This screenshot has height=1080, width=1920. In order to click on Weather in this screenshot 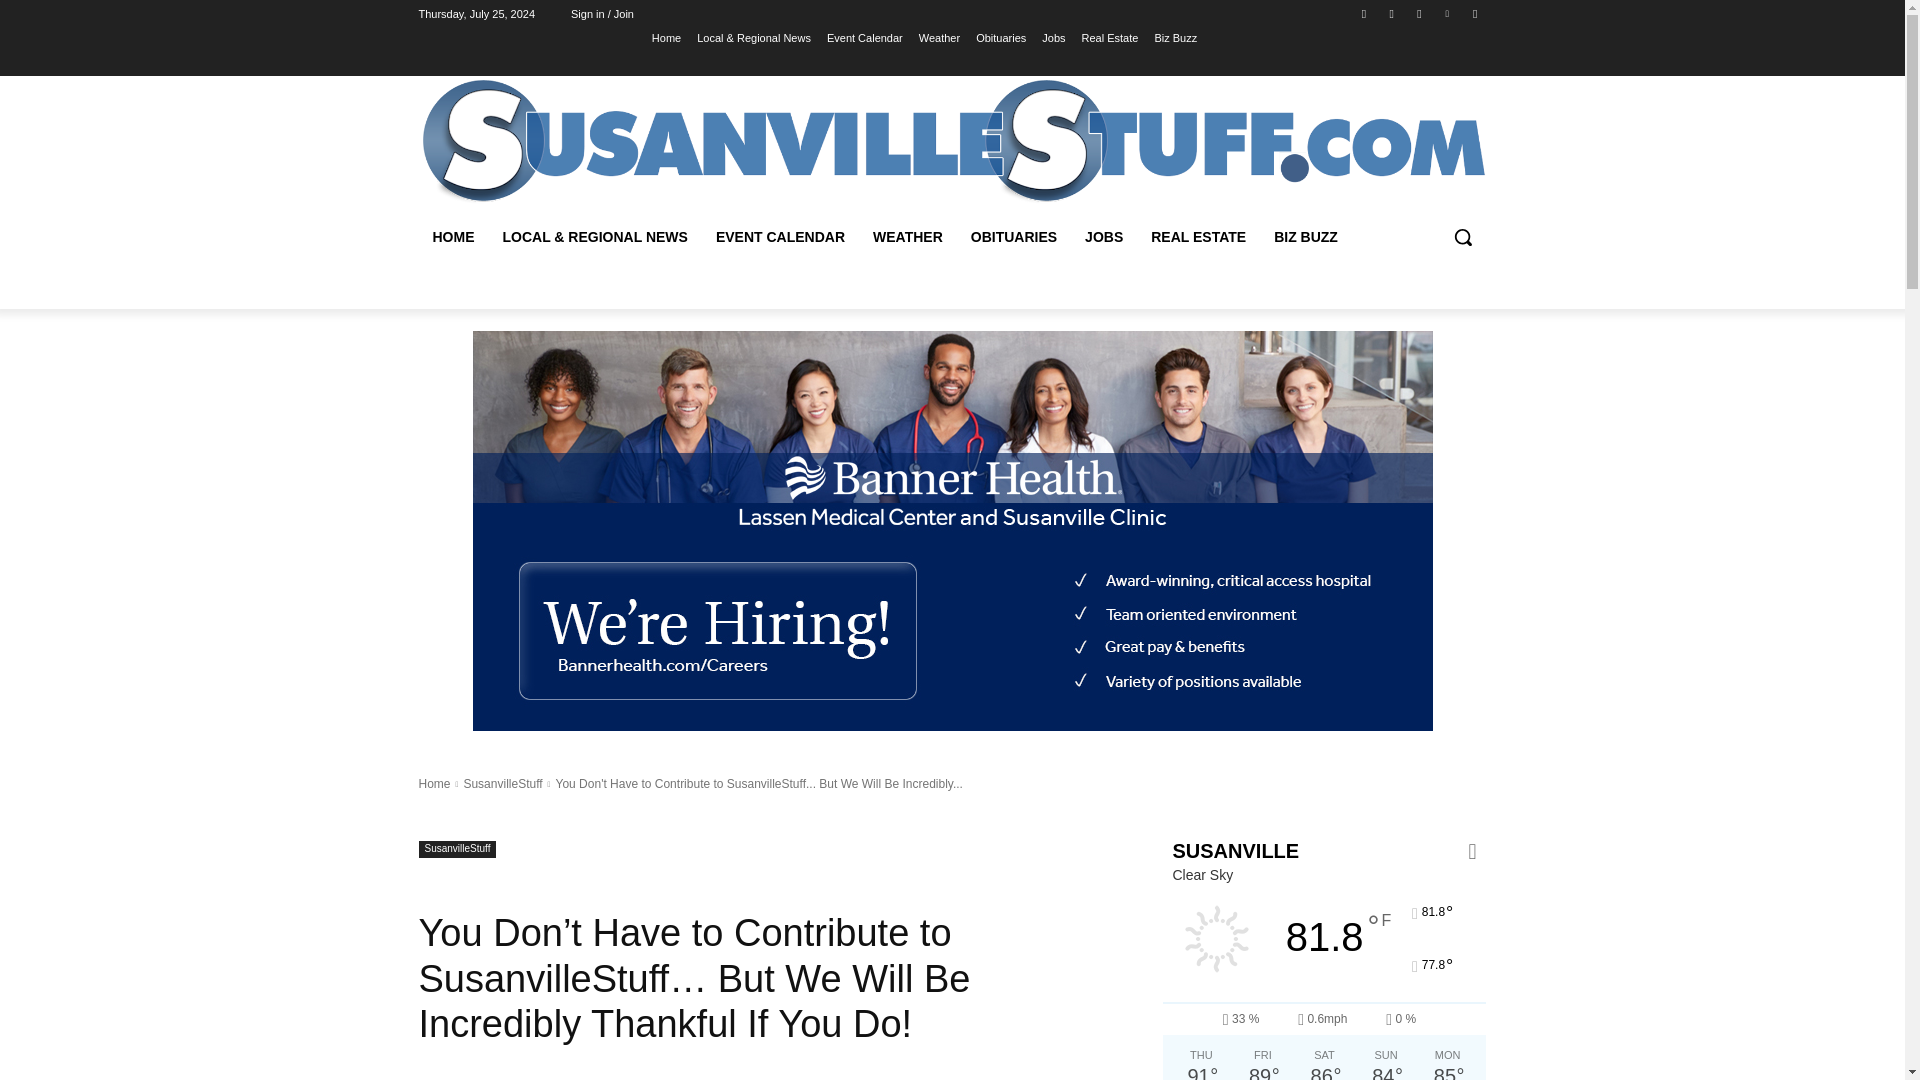, I will do `click(940, 37)`.